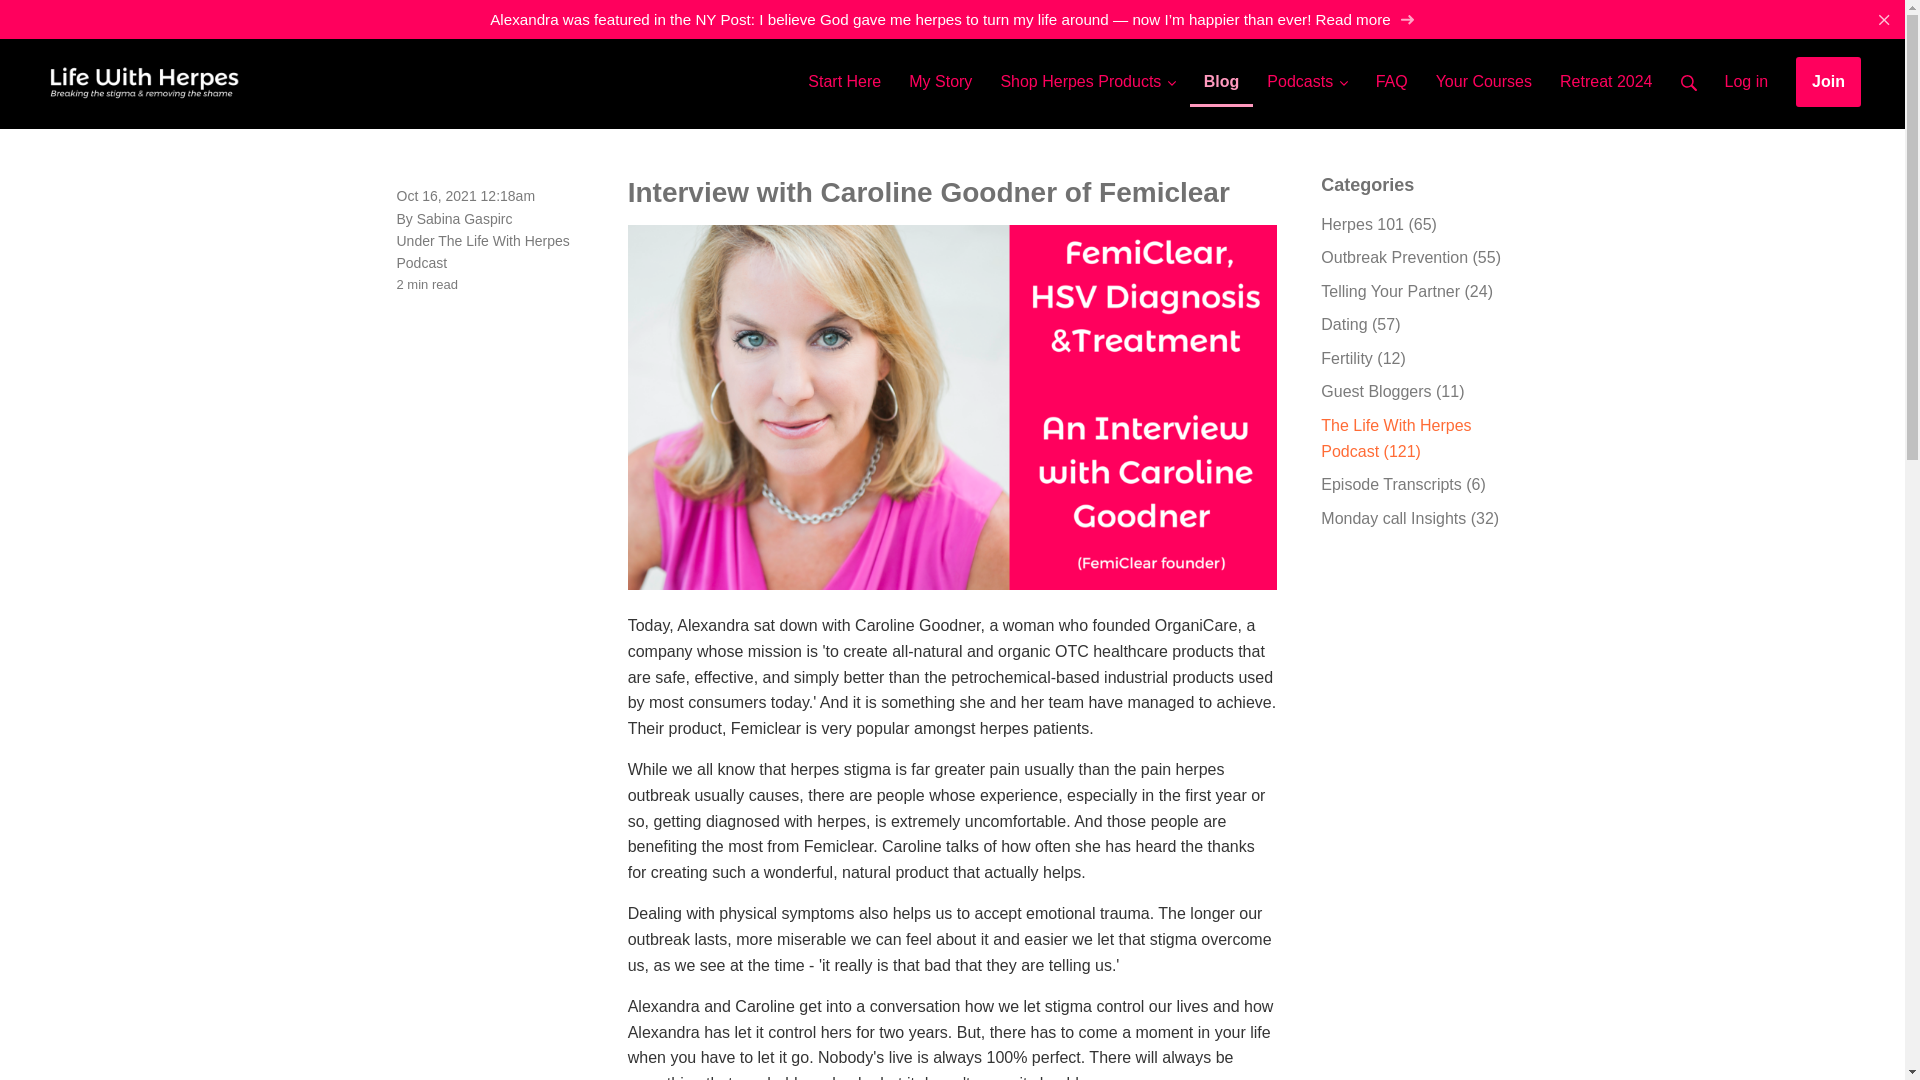 This screenshot has width=1920, height=1080. What do you see at coordinates (1828, 82) in the screenshot?
I see `Join` at bounding box center [1828, 82].